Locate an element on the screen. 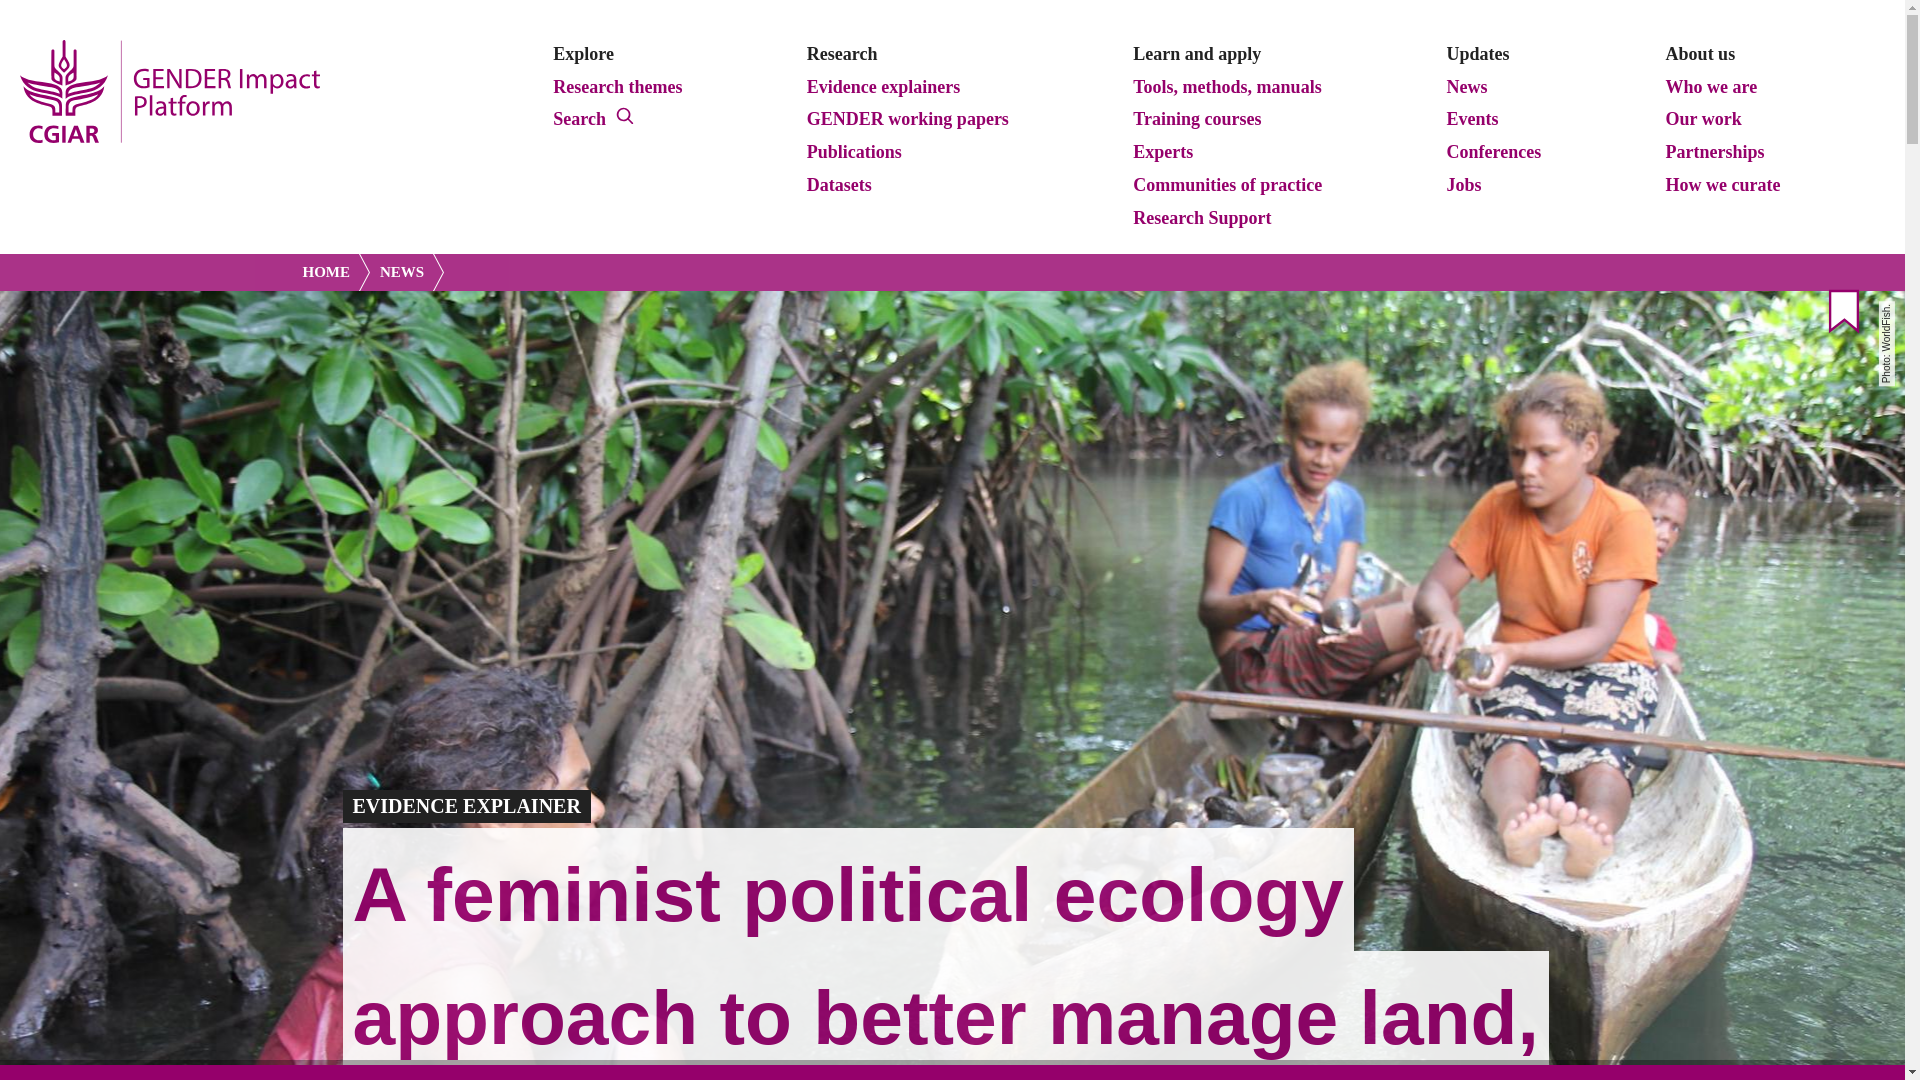  News is located at coordinates (1466, 88).